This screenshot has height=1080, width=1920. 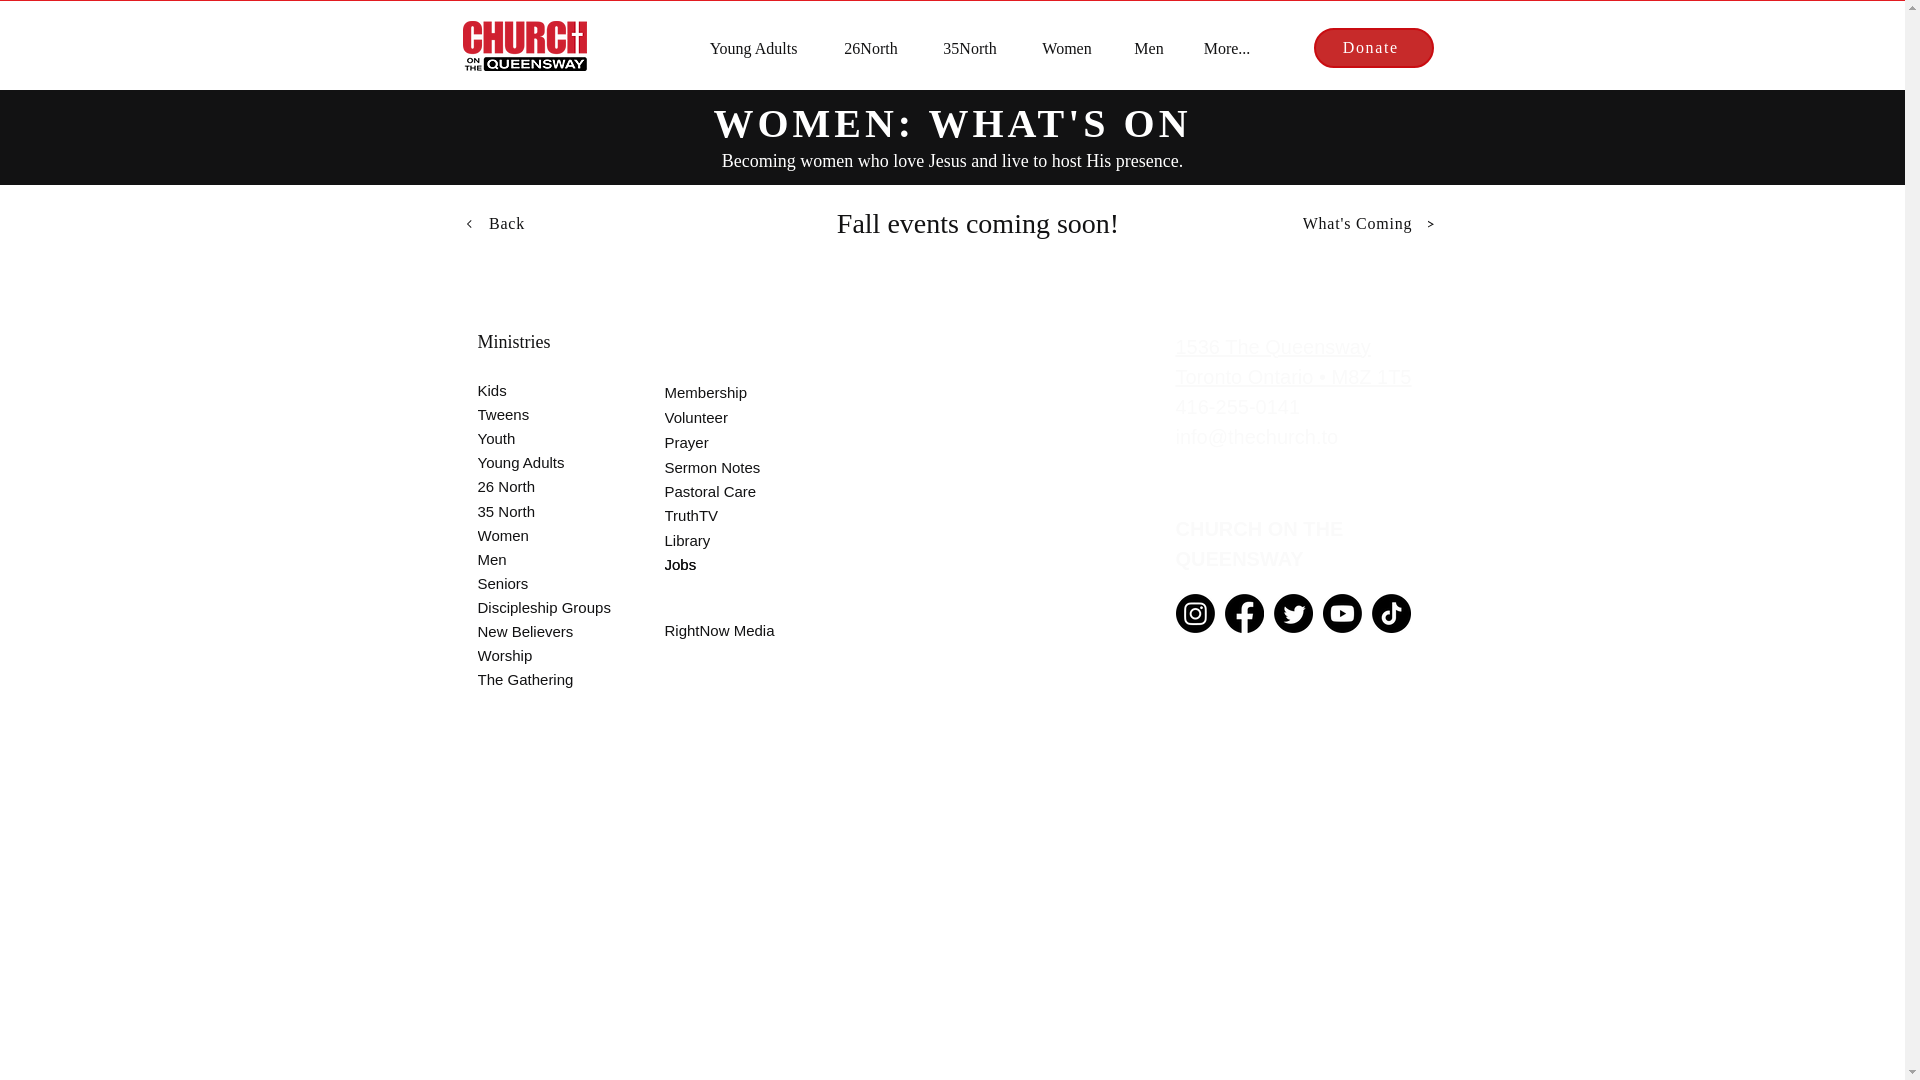 What do you see at coordinates (554, 606) in the screenshot?
I see `Discipleship Groups` at bounding box center [554, 606].